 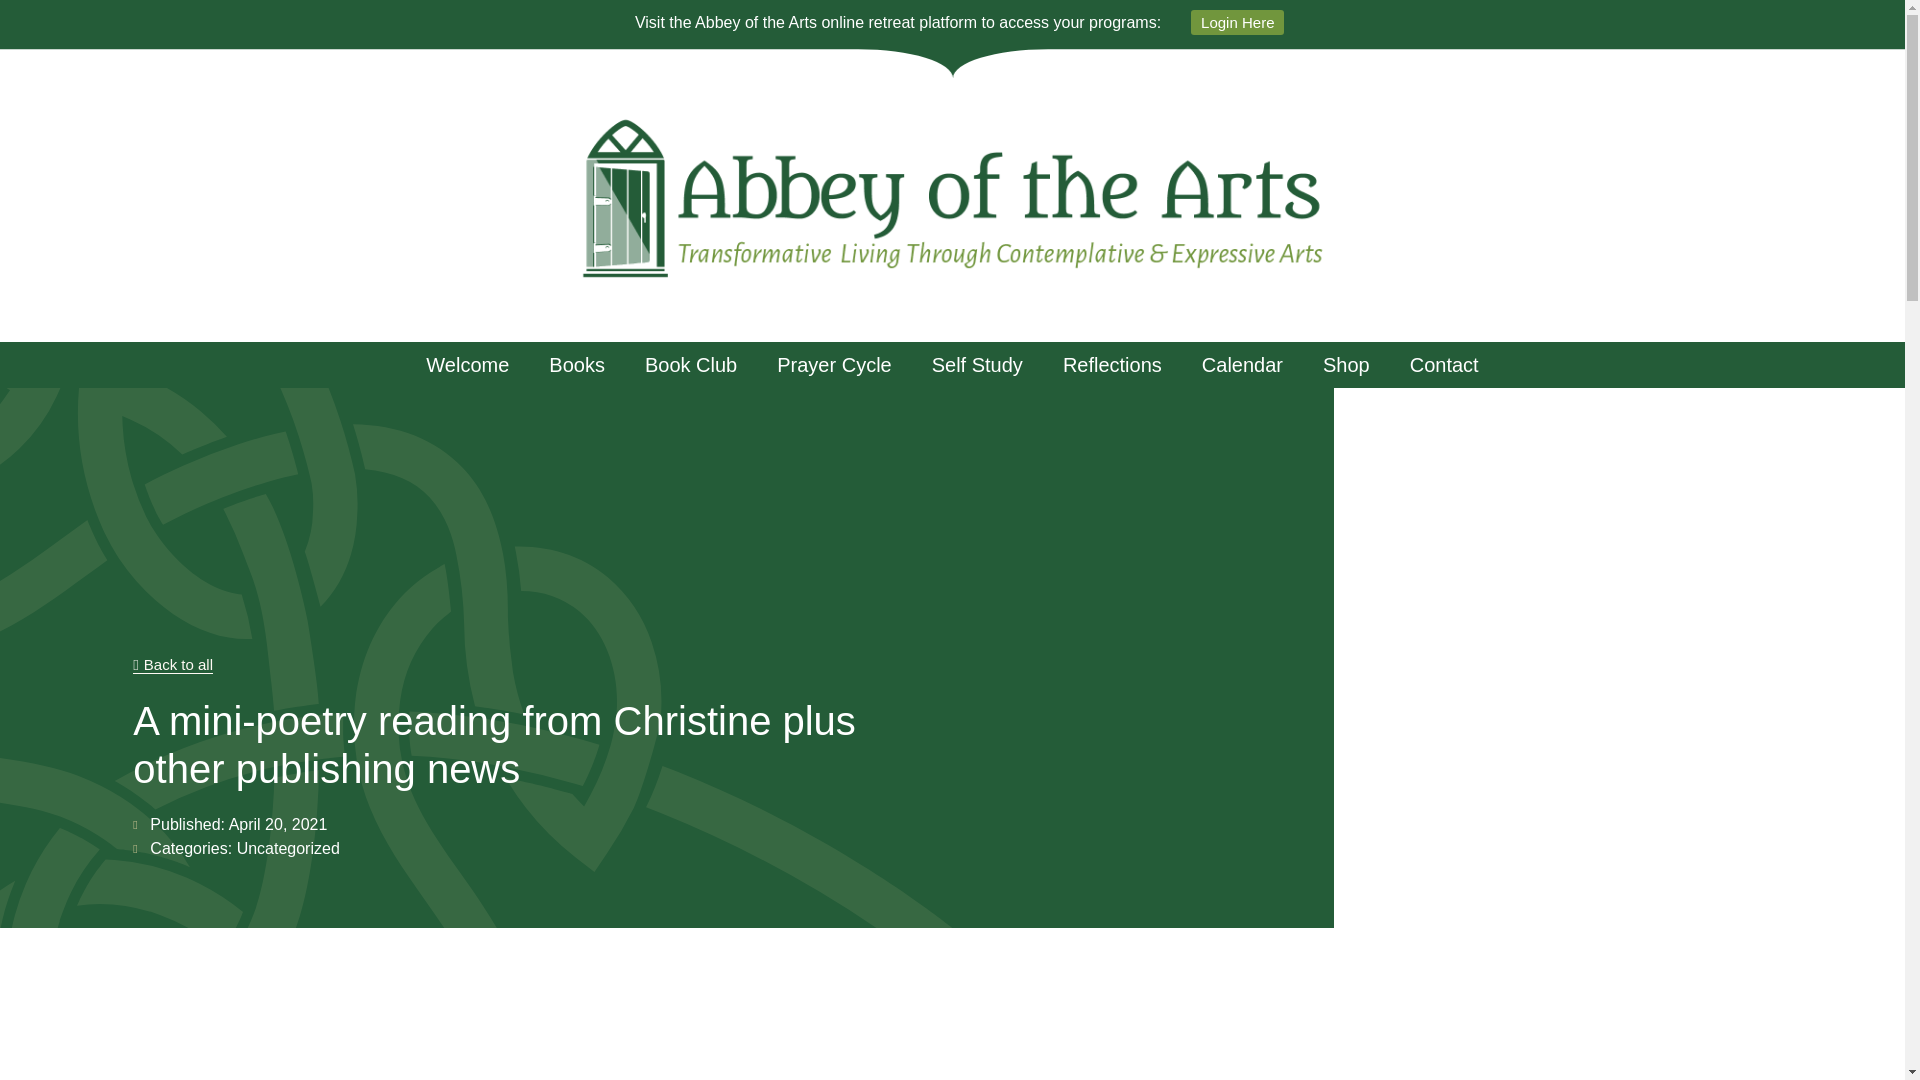 I want to click on Login Here, so click(x=1237, y=22).